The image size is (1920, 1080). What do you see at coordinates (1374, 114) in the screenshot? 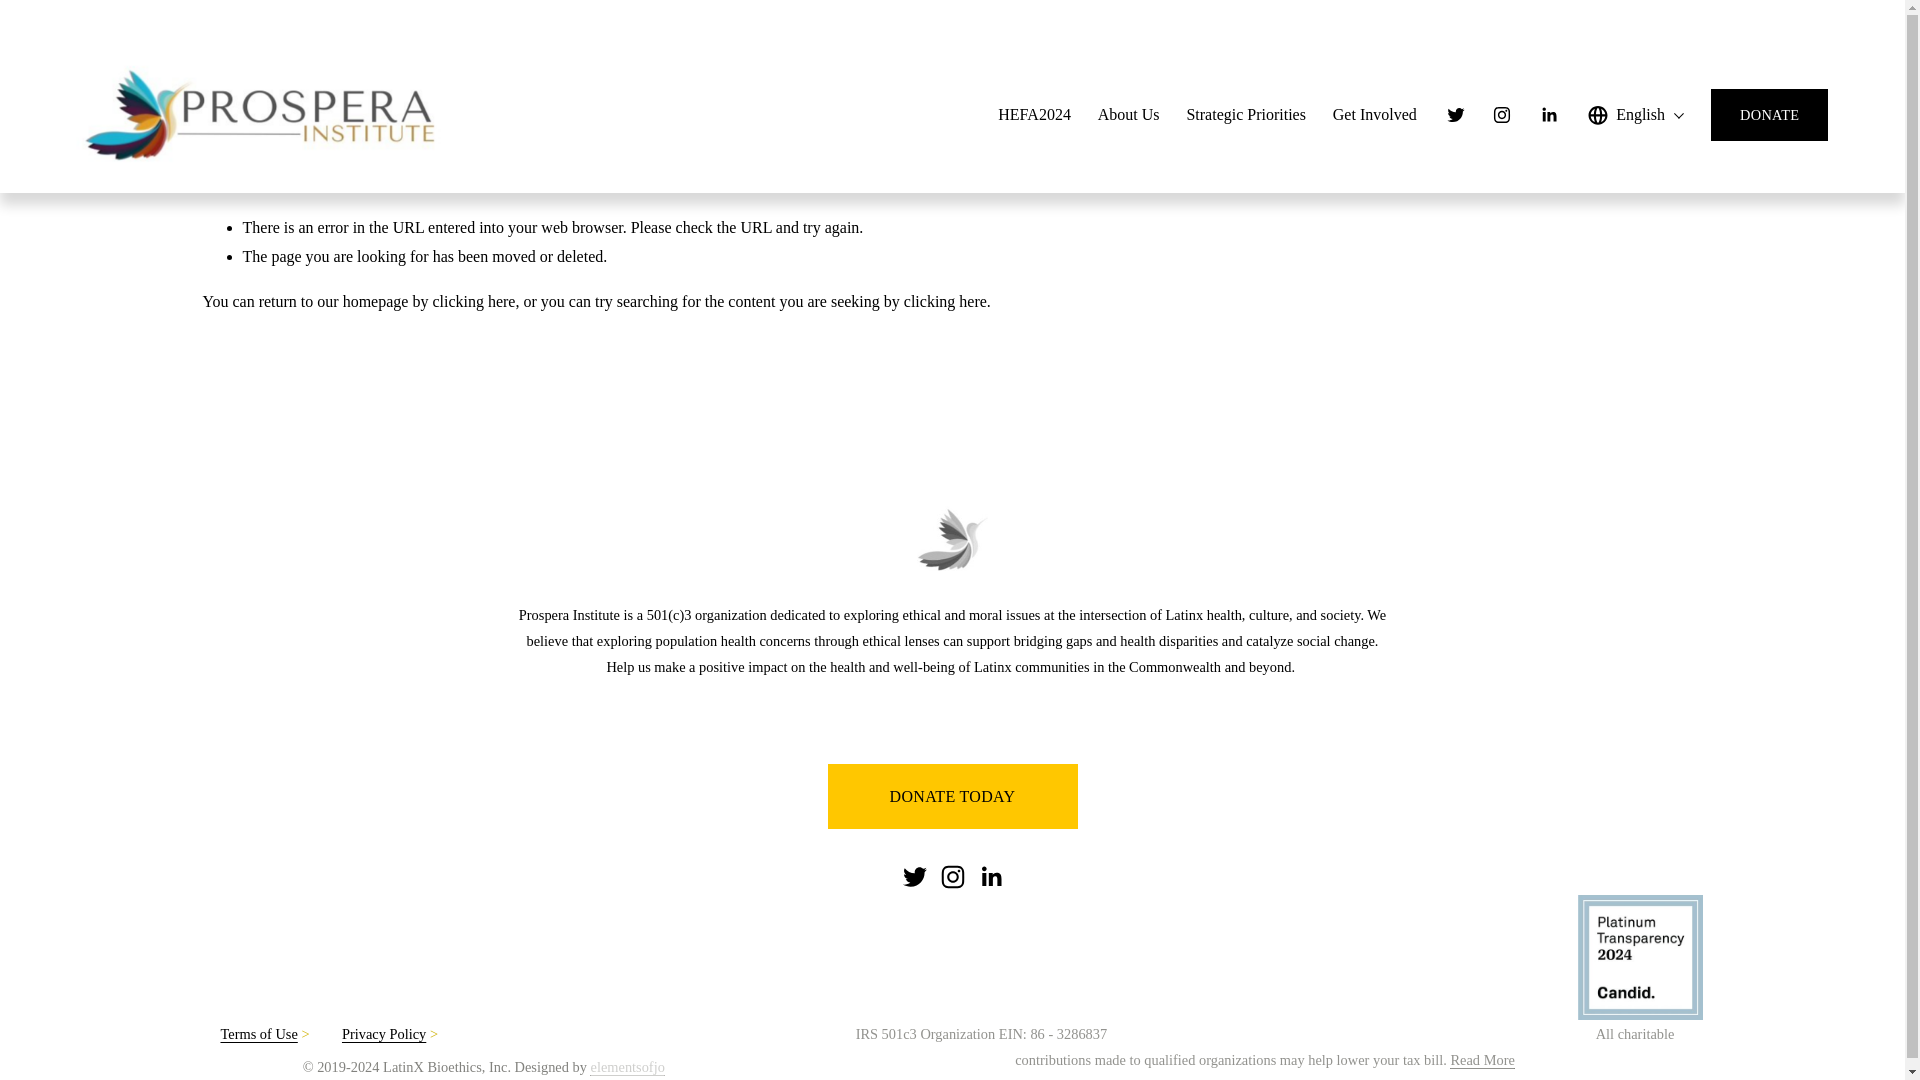
I see `Get Involved` at bounding box center [1374, 114].